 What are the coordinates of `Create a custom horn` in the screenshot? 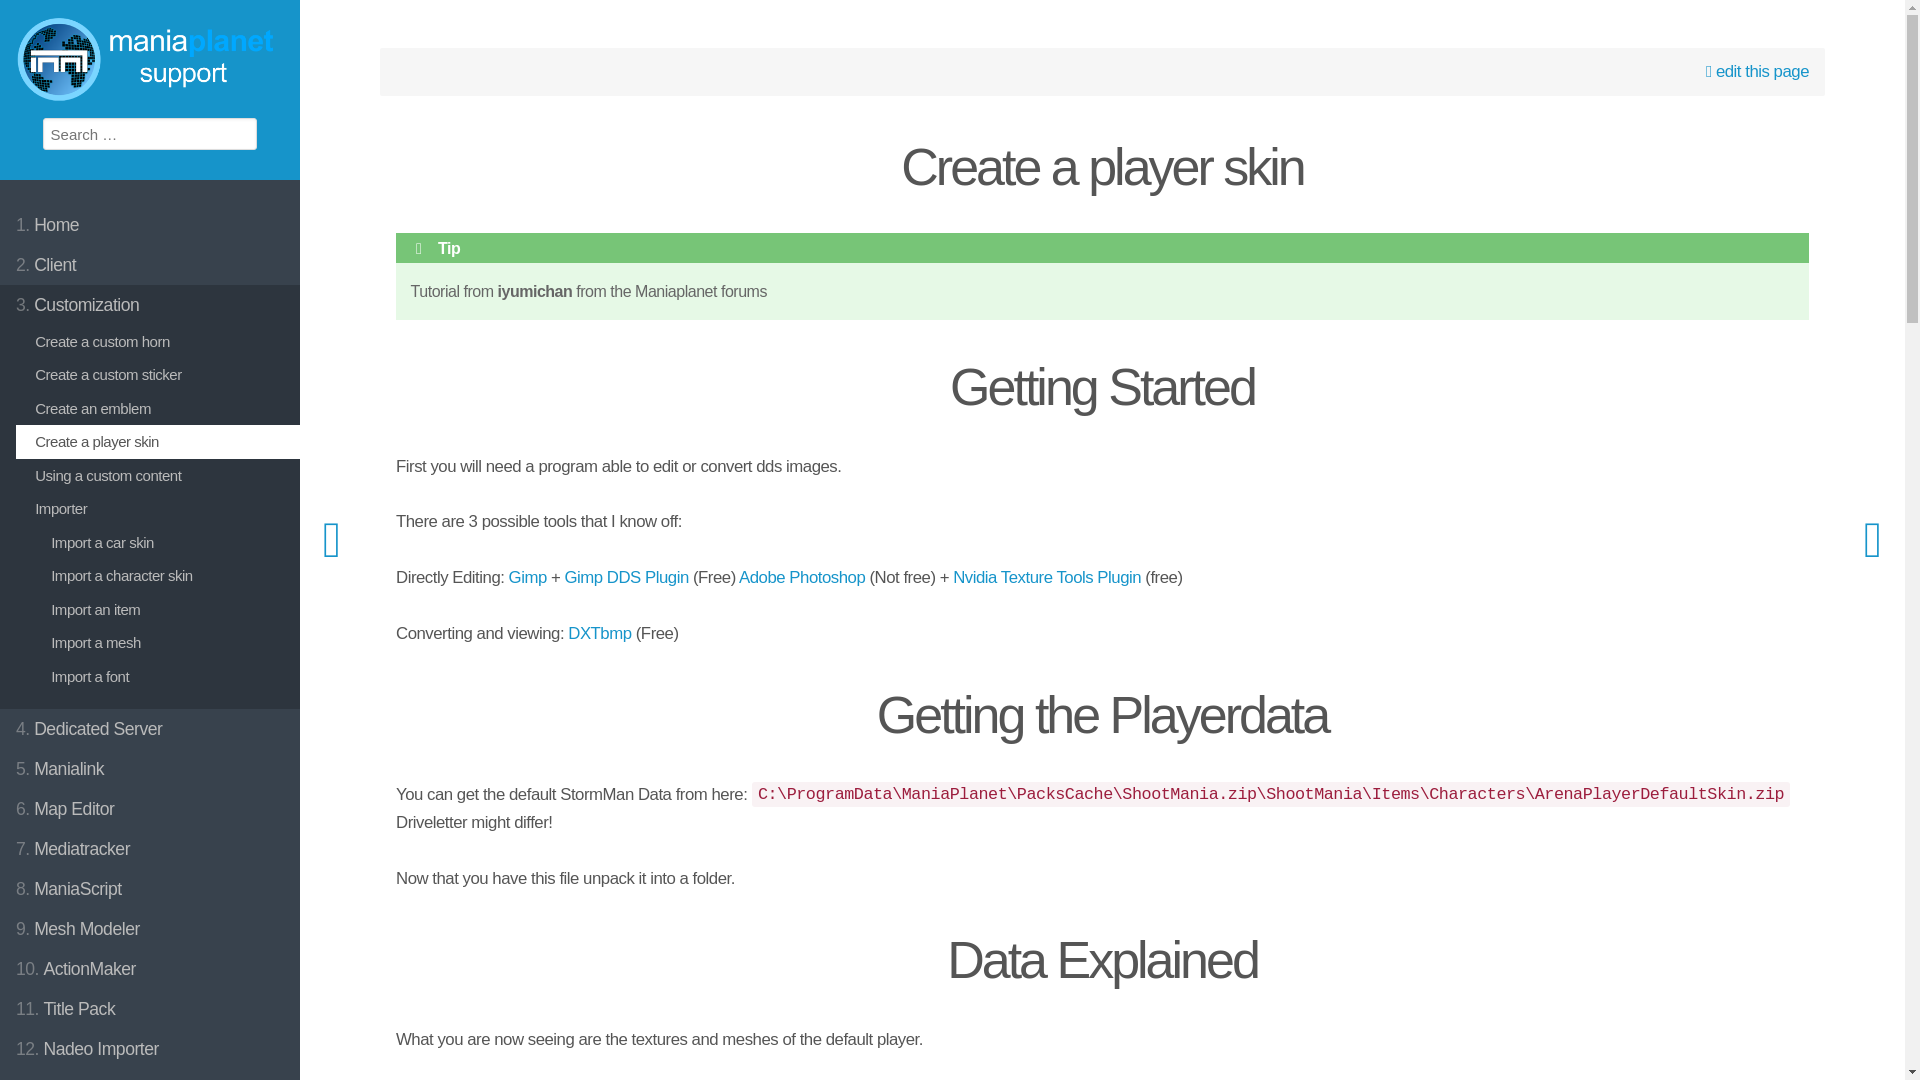 It's located at (158, 342).